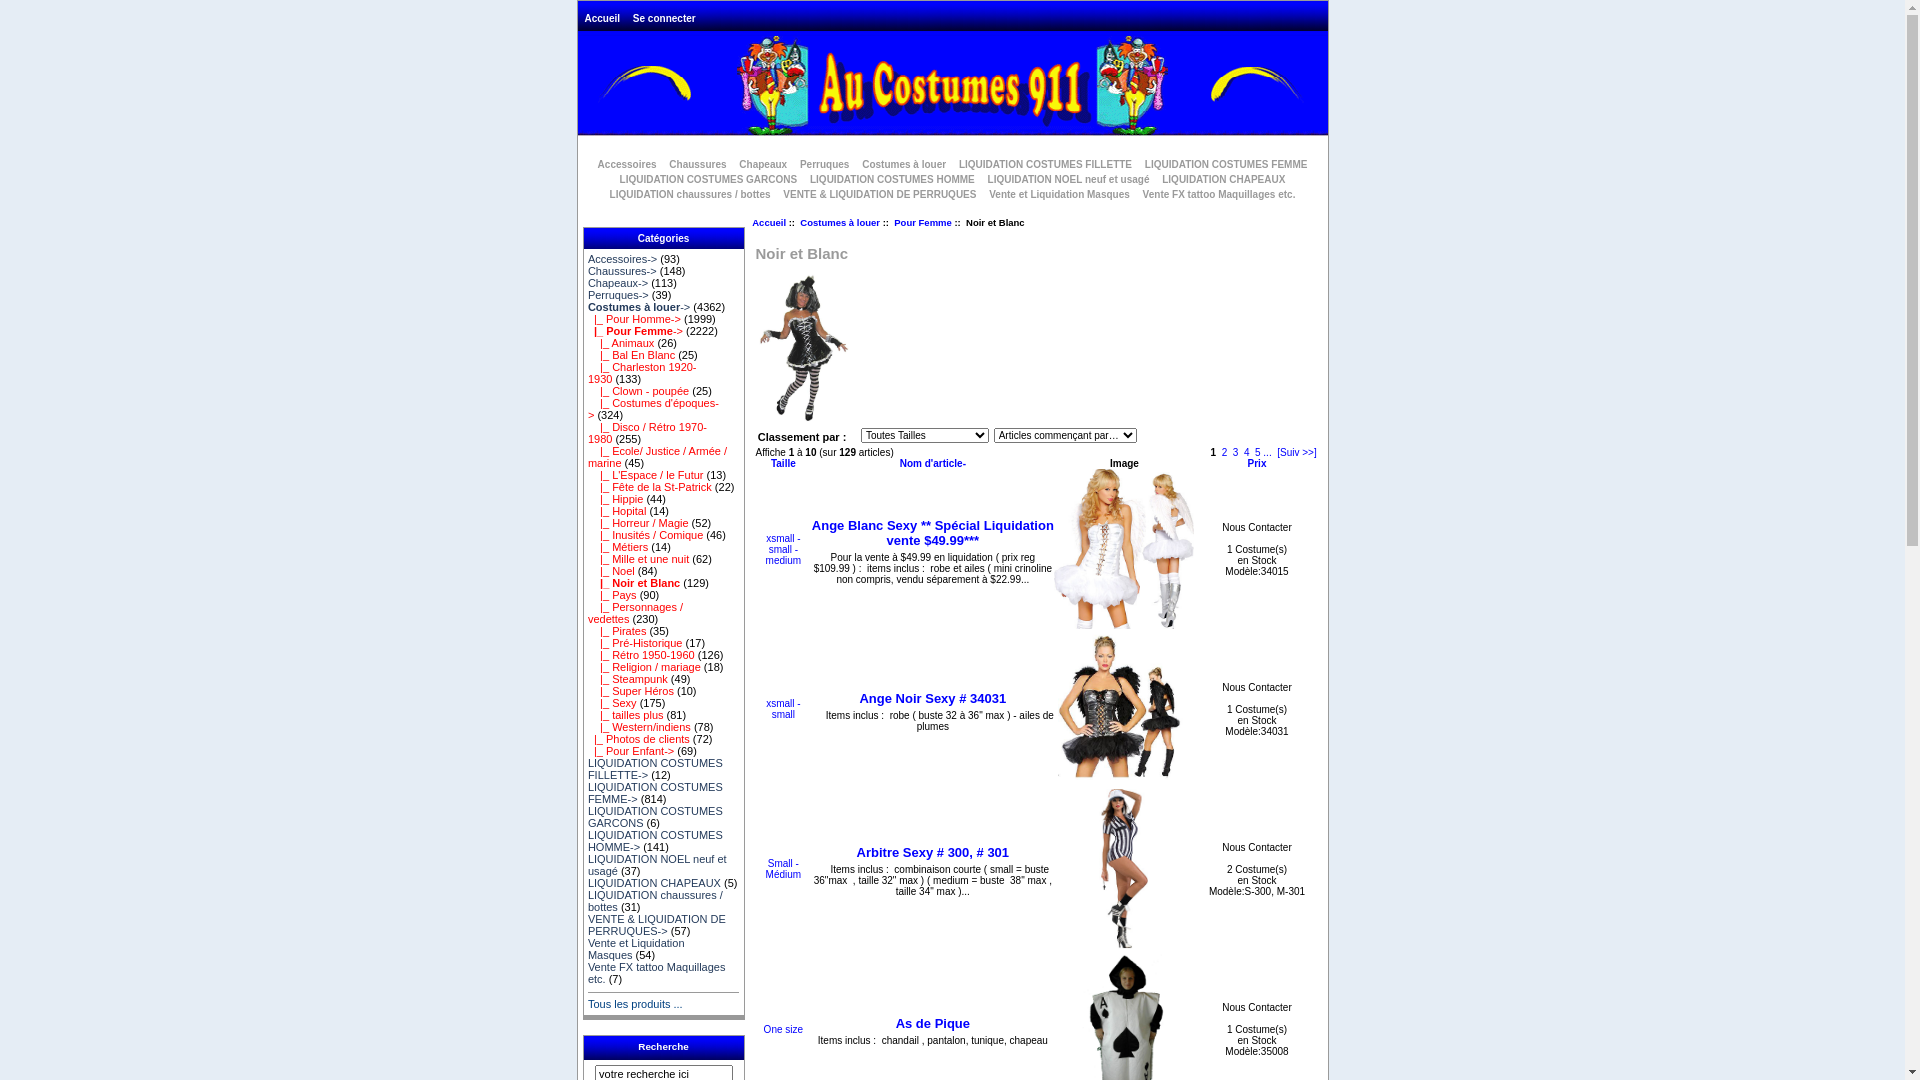  Describe the element at coordinates (656, 817) in the screenshot. I see `LIQUIDATION COSTUMES GARCONS` at that location.